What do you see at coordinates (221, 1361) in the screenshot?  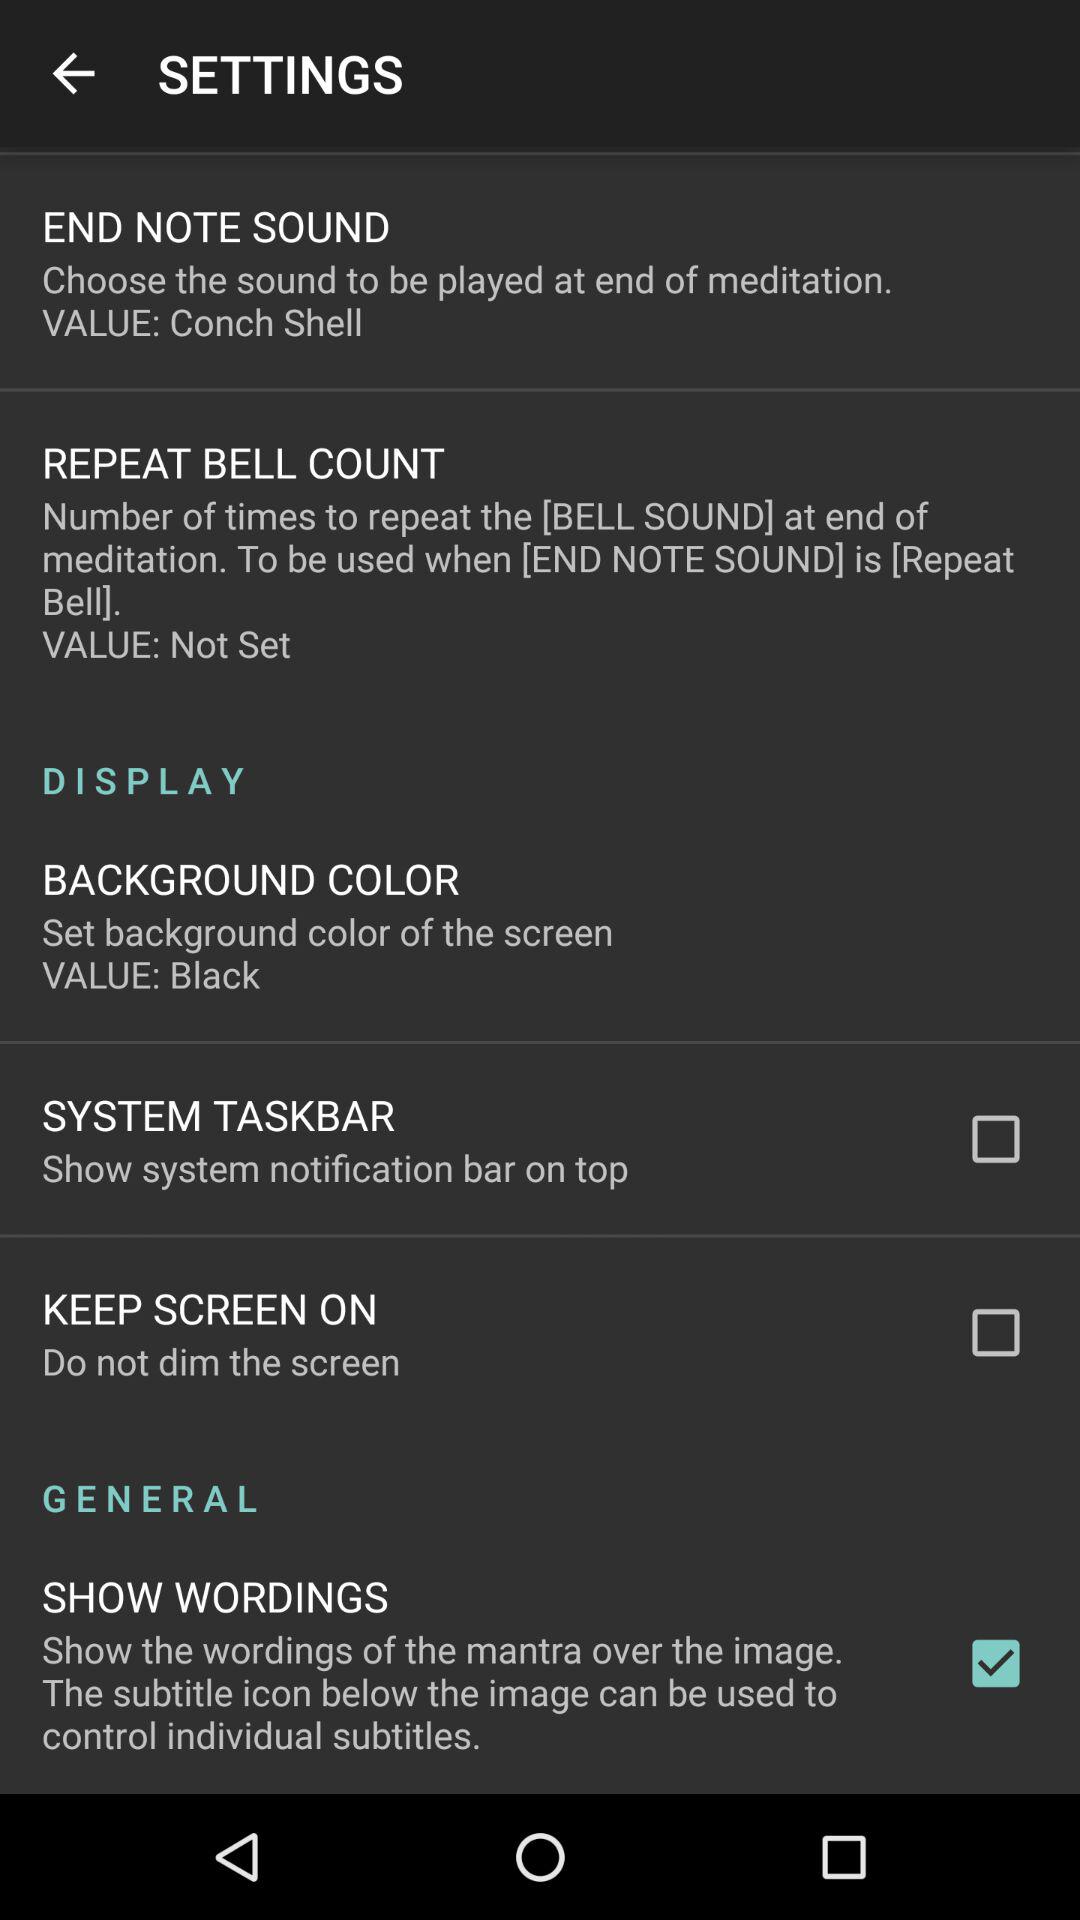 I see `flip to do not dim icon` at bounding box center [221, 1361].